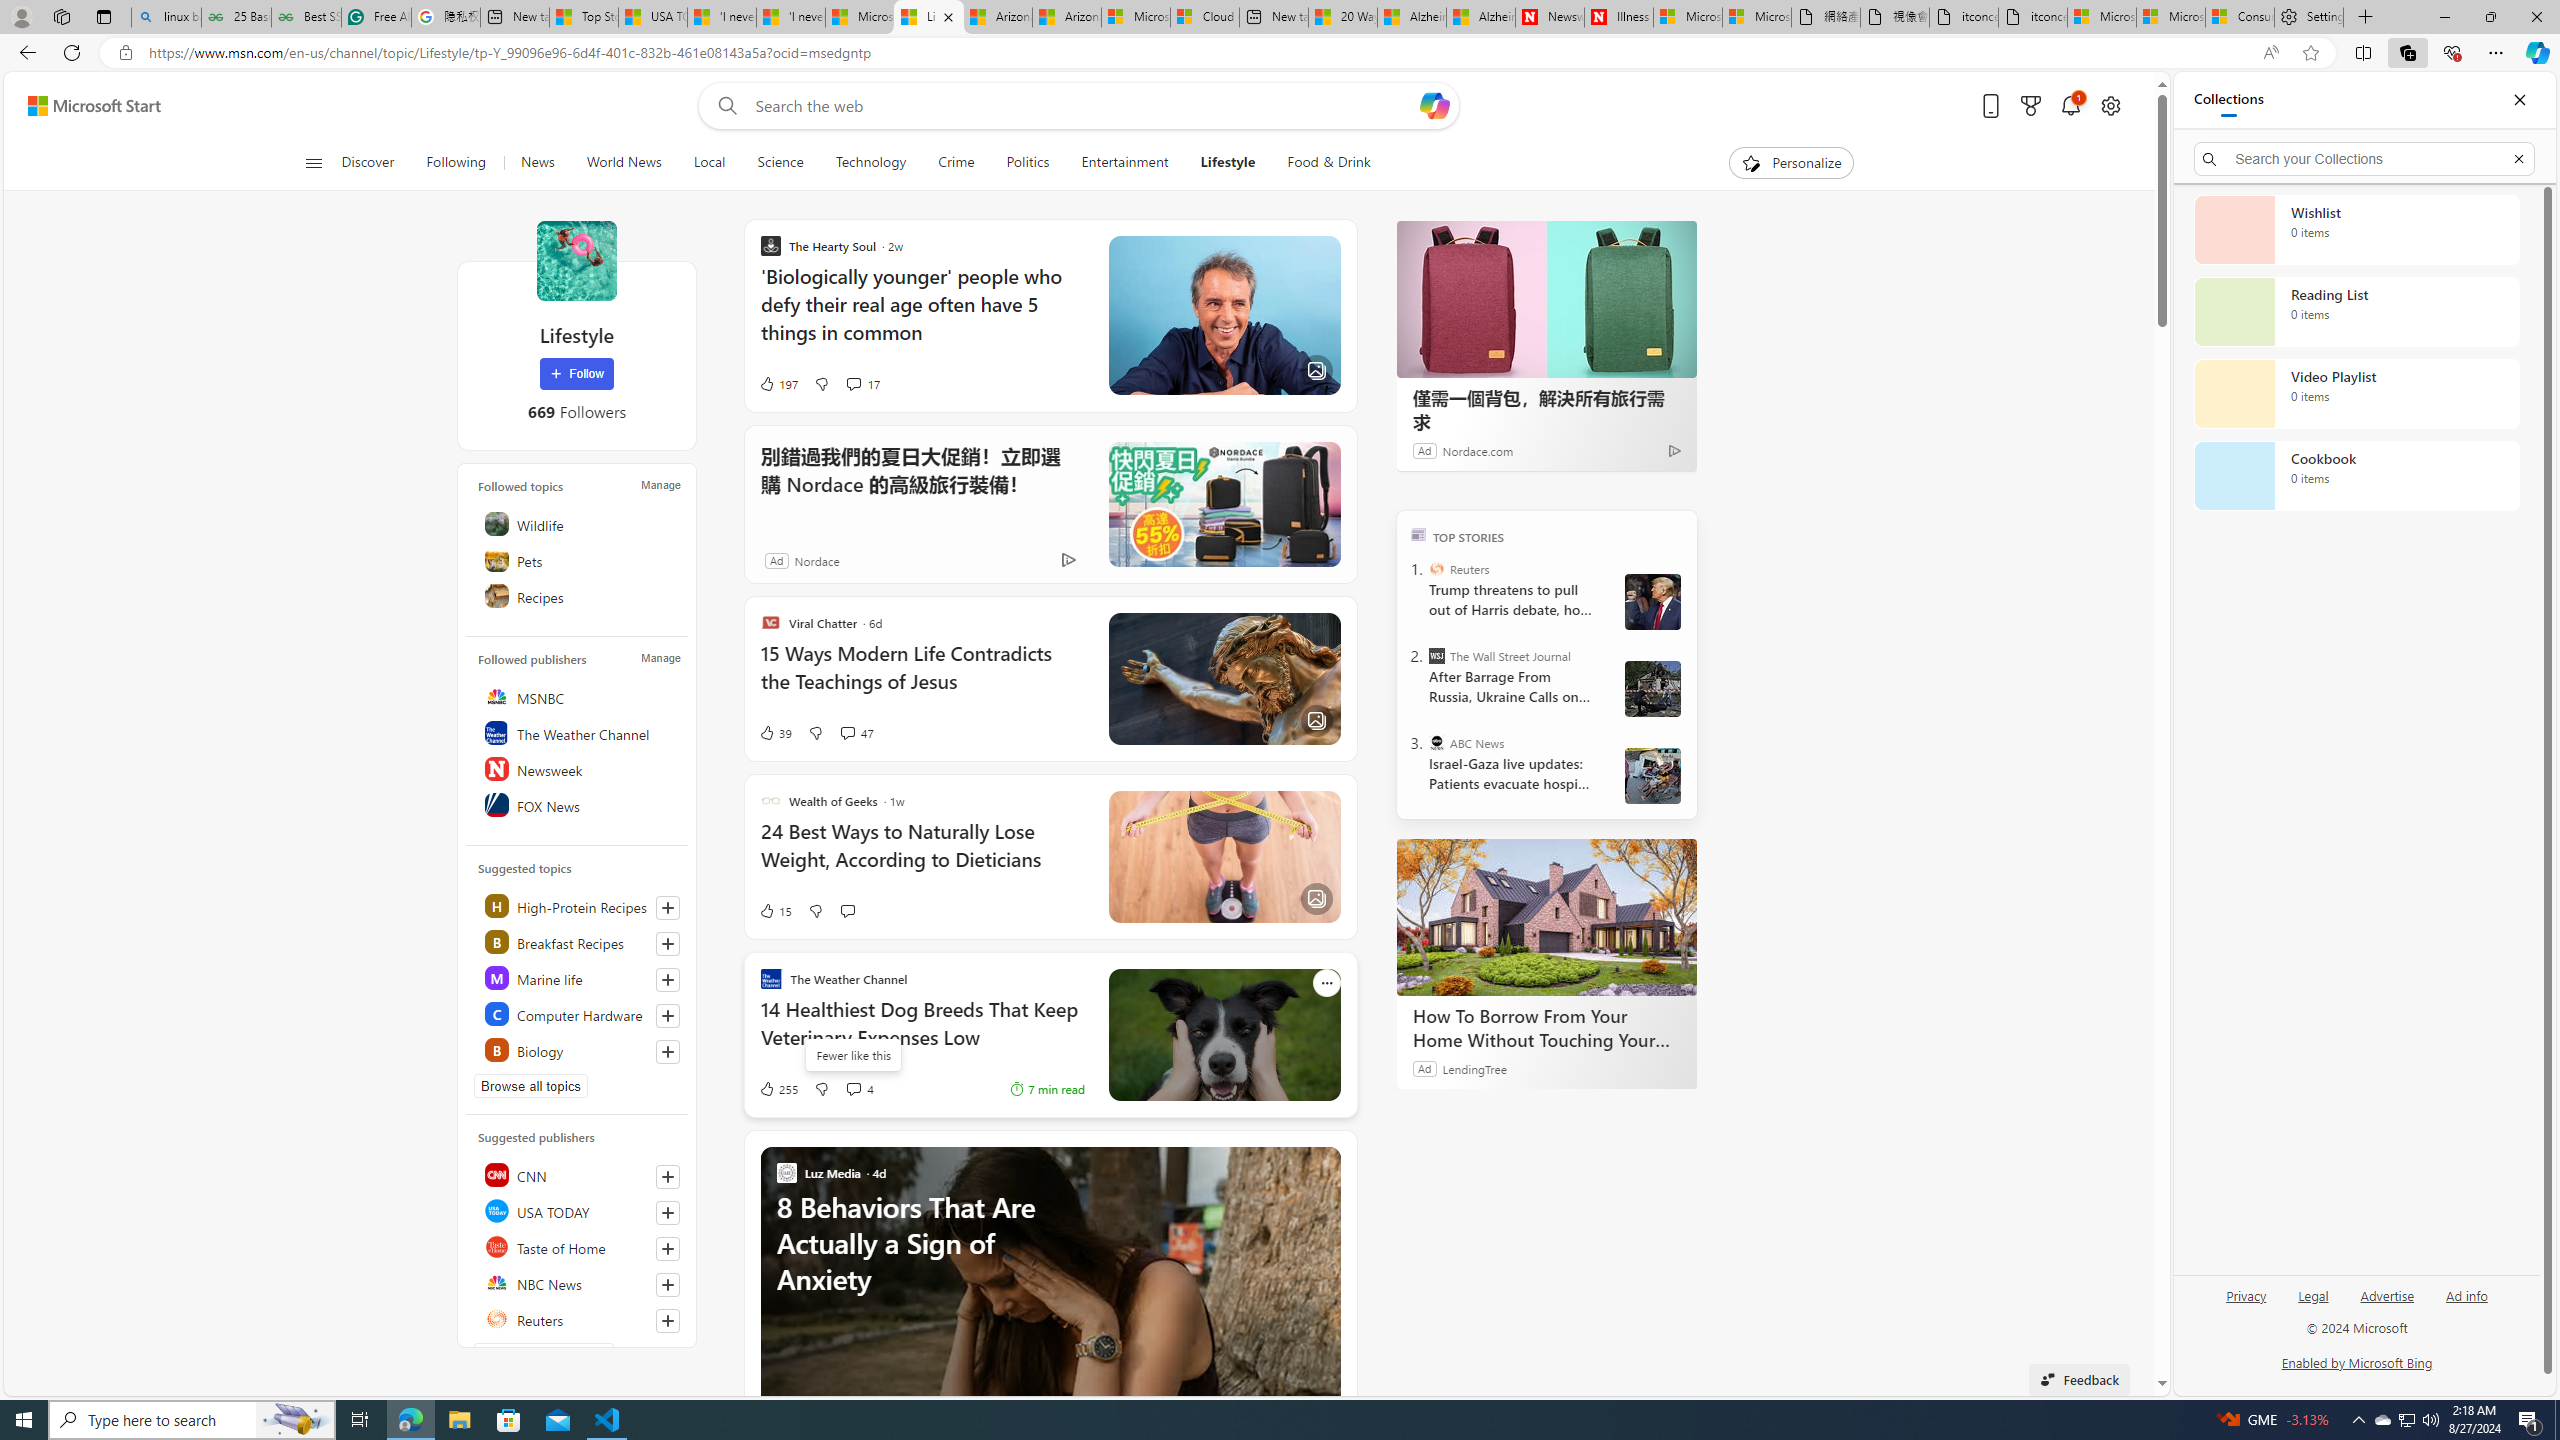 The image size is (2560, 1440). I want to click on Manage, so click(660, 658).